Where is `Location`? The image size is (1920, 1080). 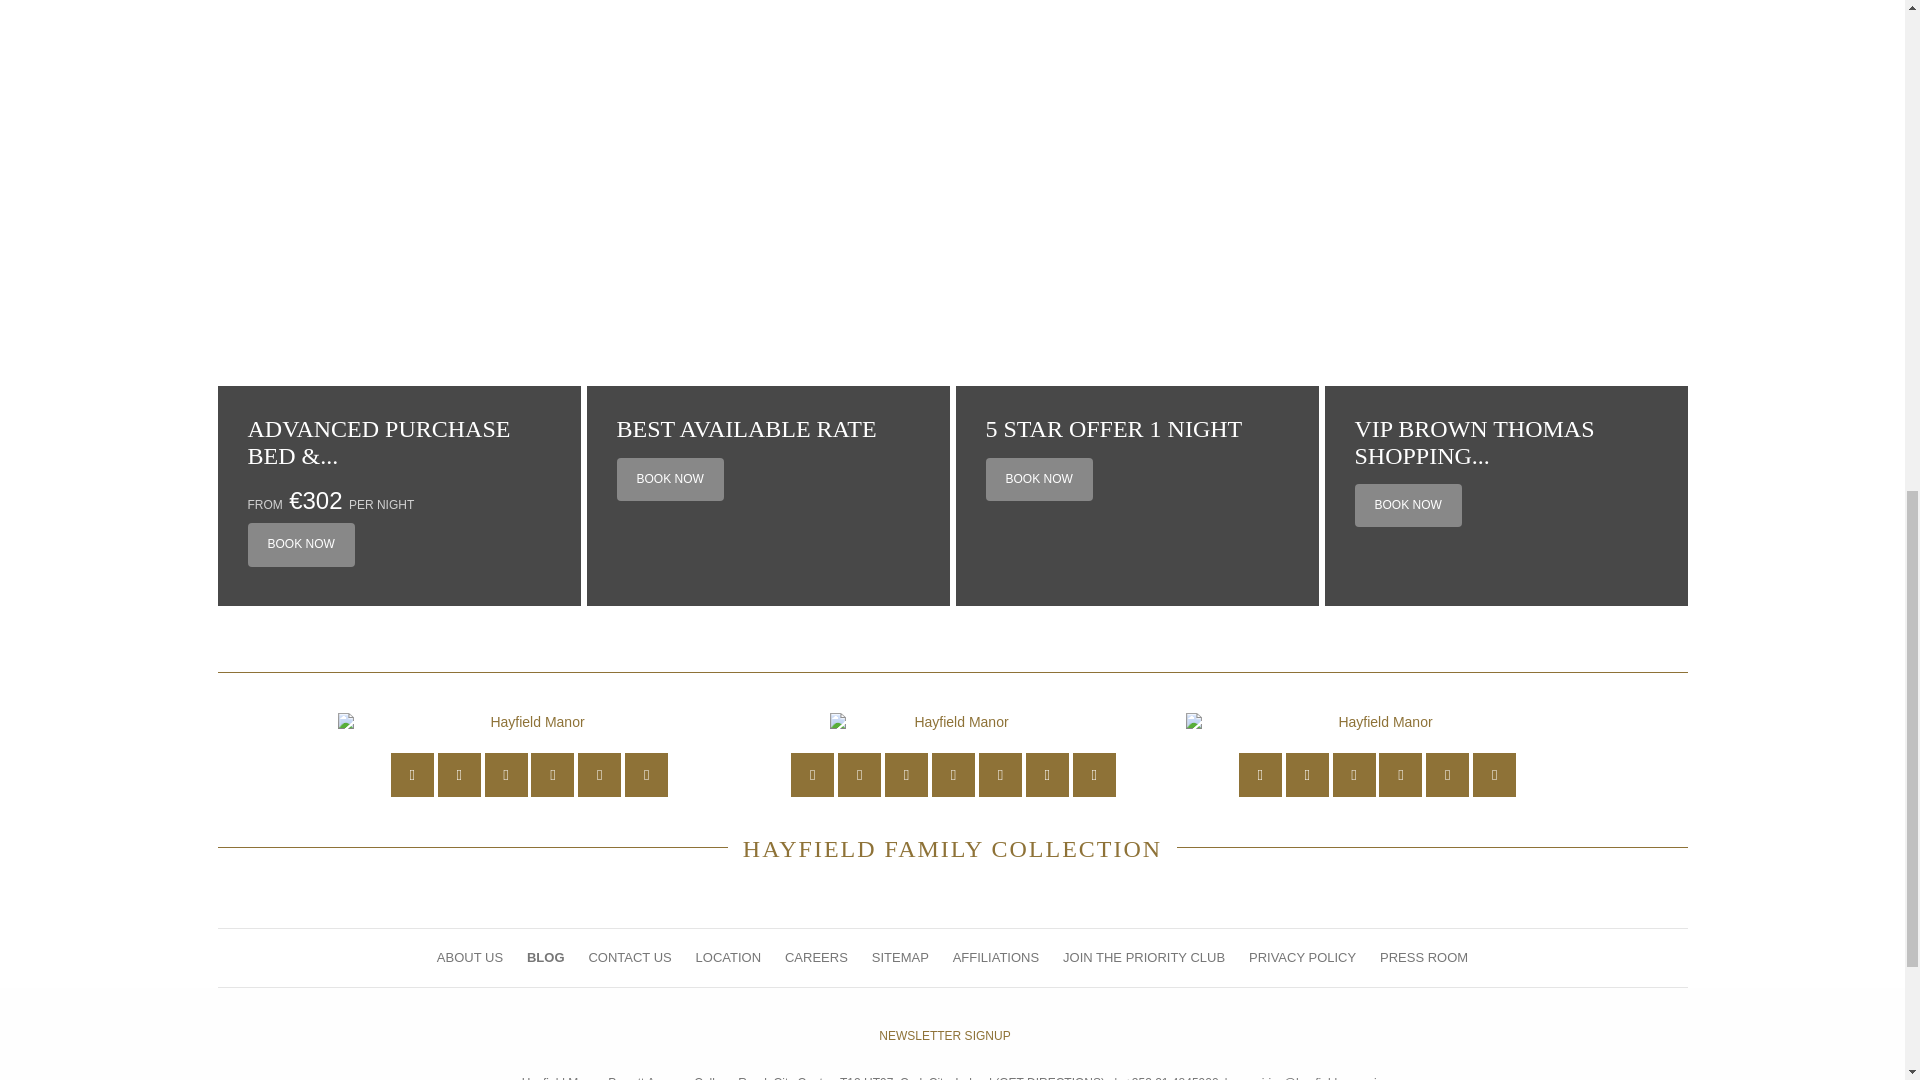
Location is located at coordinates (812, 774).